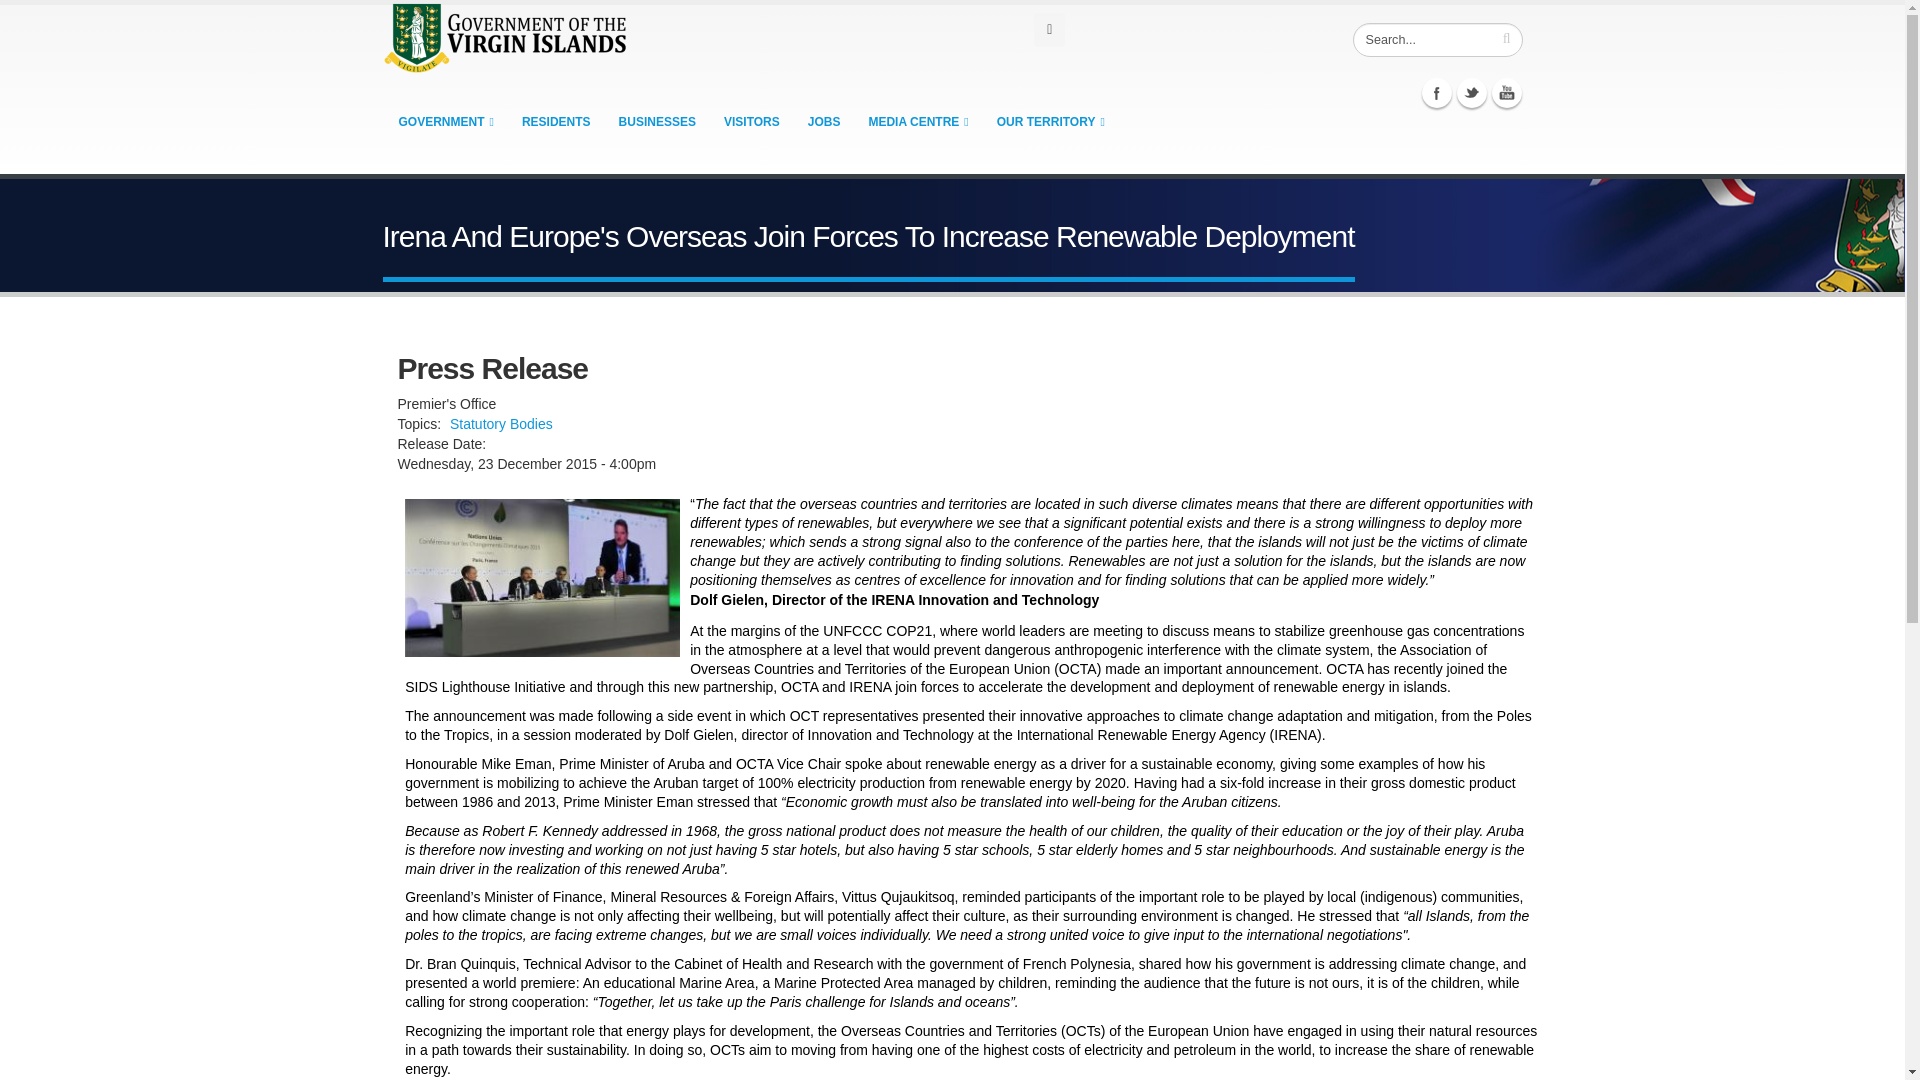  What do you see at coordinates (1436, 40) in the screenshot?
I see `Search...` at bounding box center [1436, 40].